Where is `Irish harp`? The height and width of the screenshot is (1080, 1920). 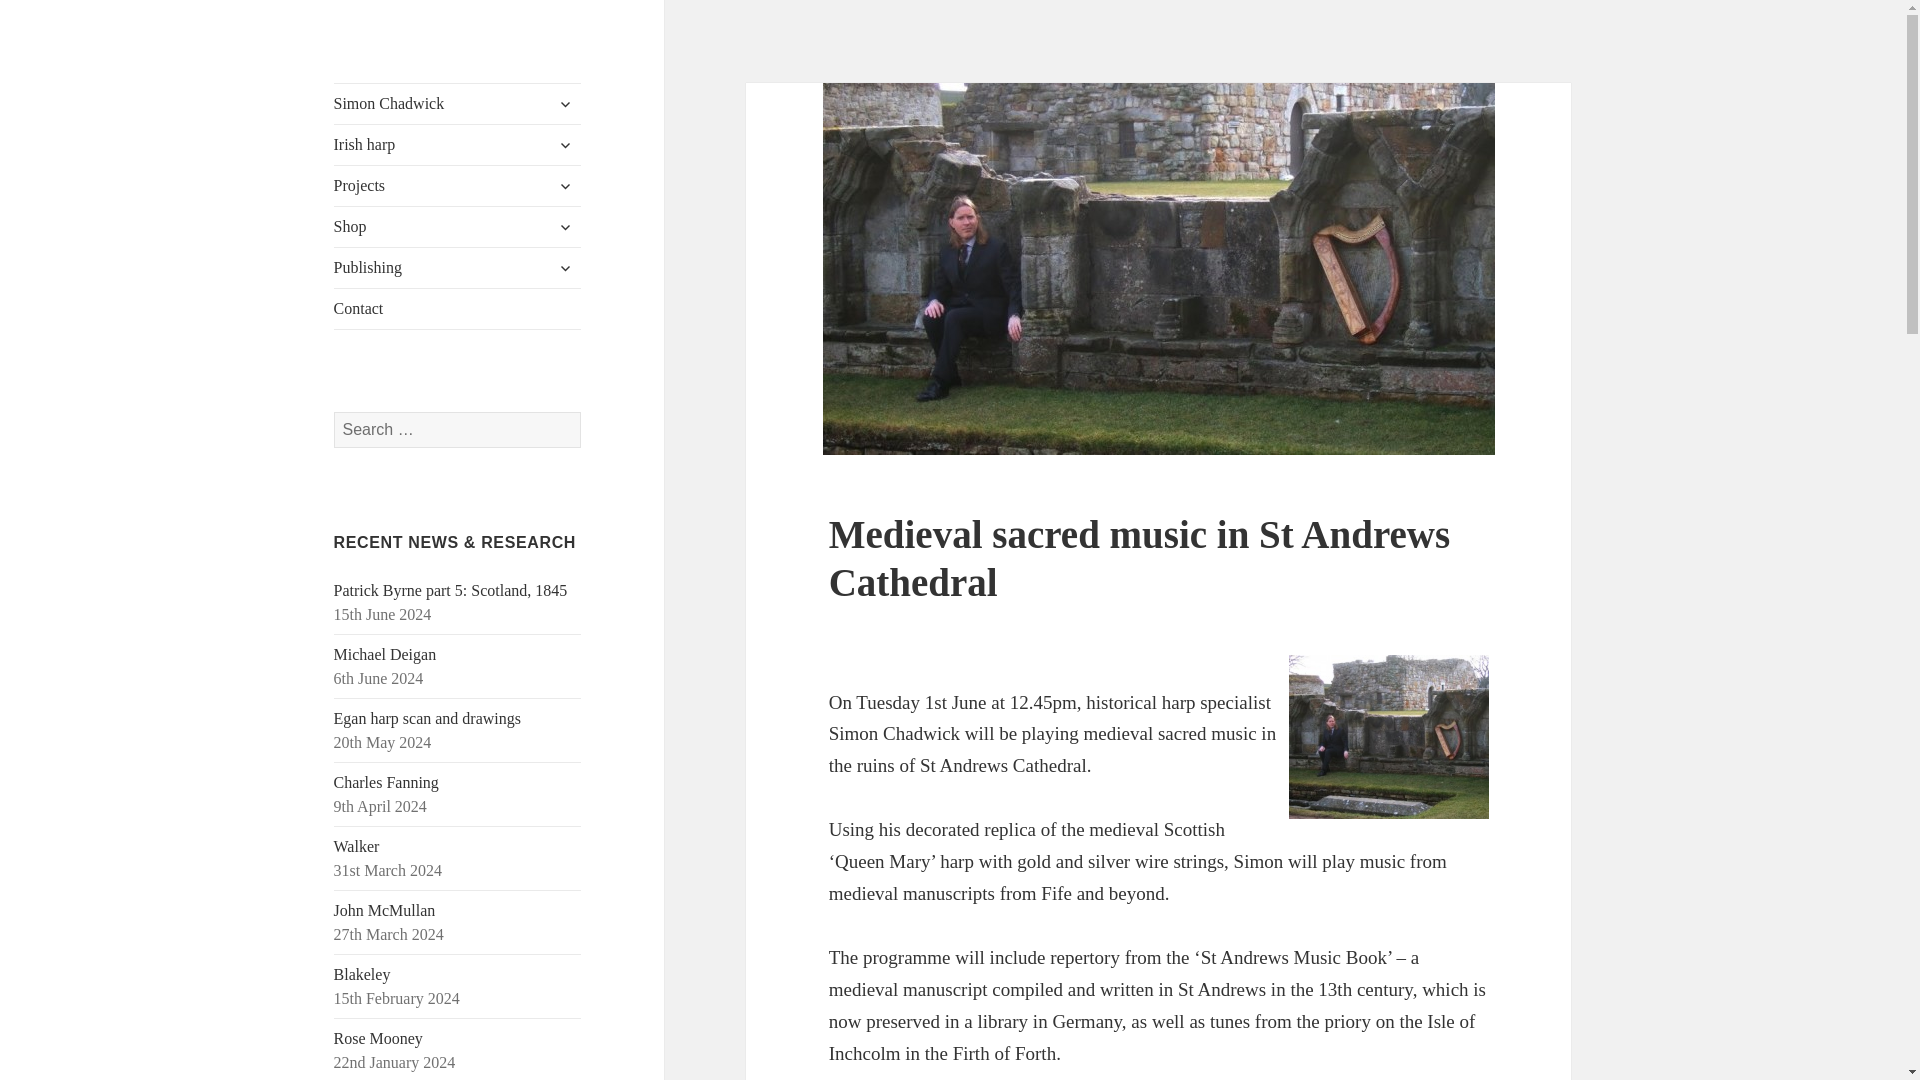
Irish harp is located at coordinates (458, 145).